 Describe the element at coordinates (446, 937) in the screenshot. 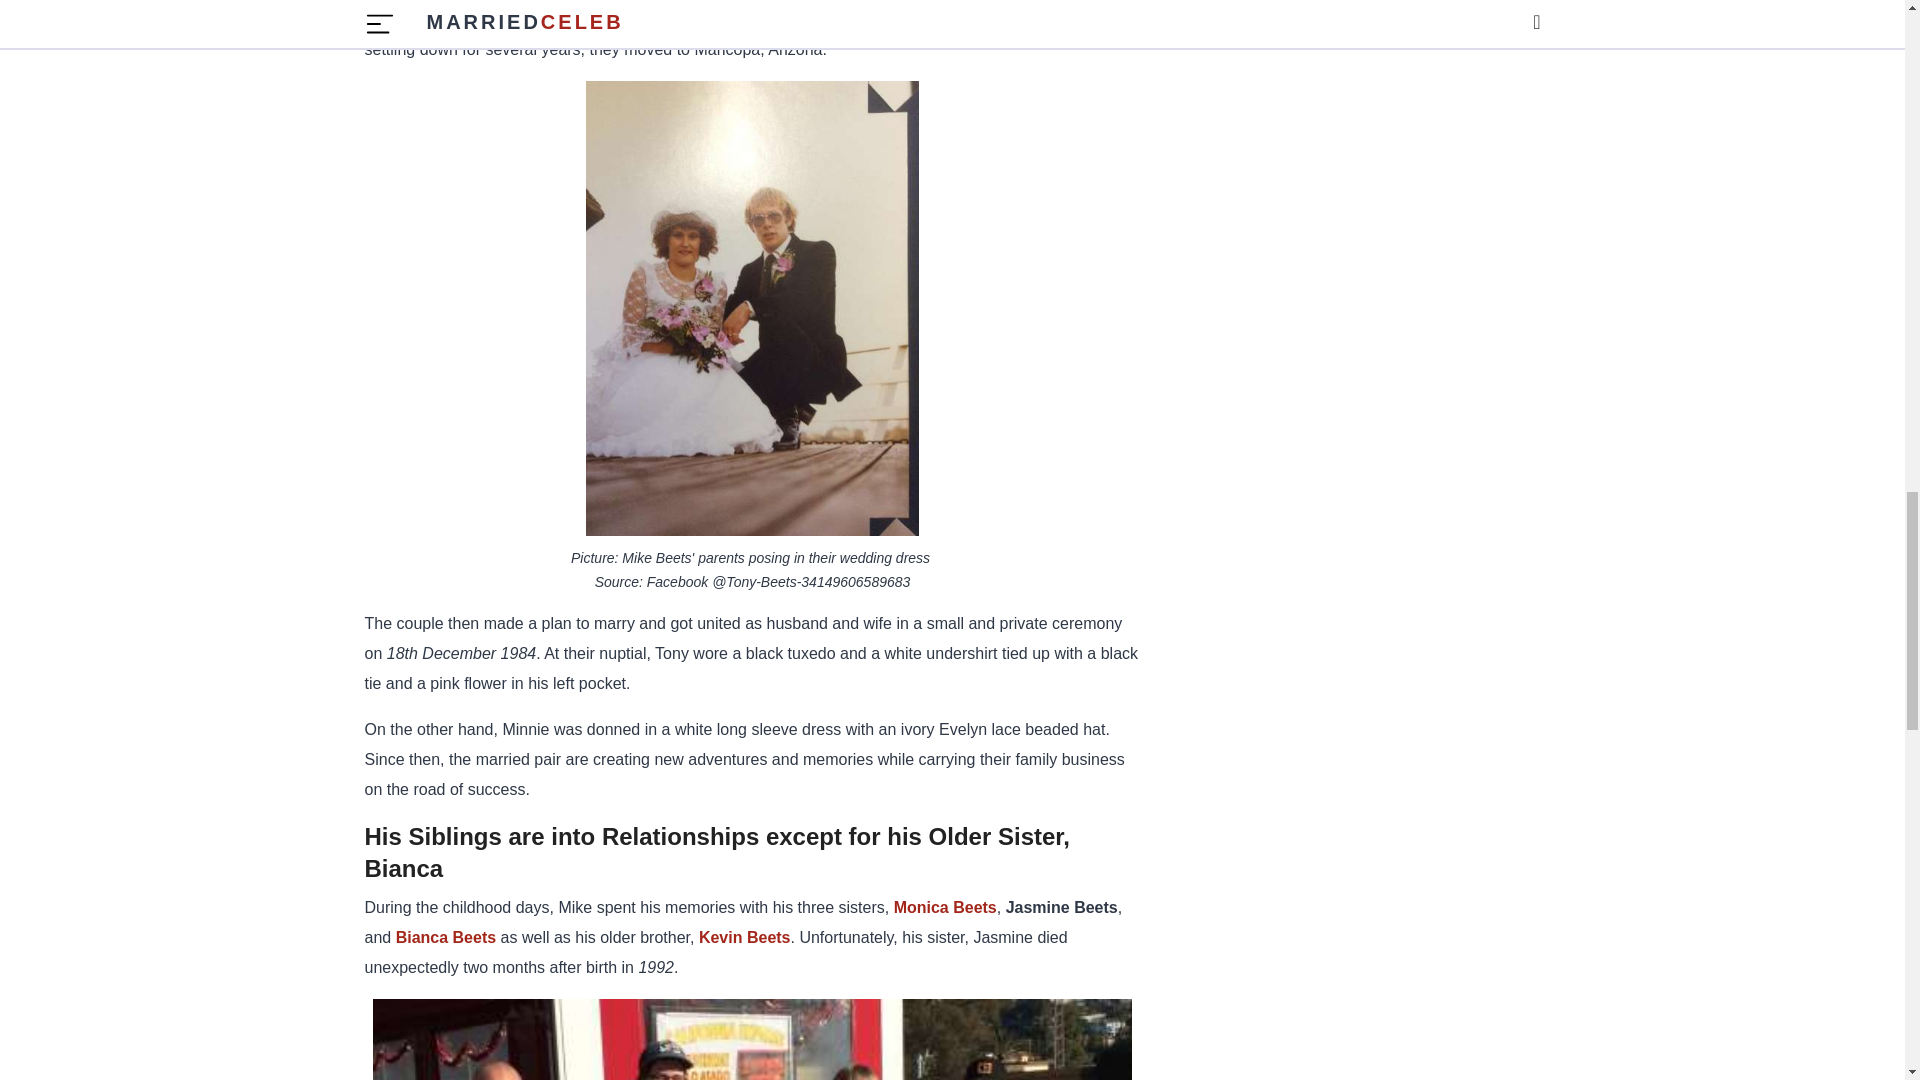

I see `Bianca Beets` at that location.